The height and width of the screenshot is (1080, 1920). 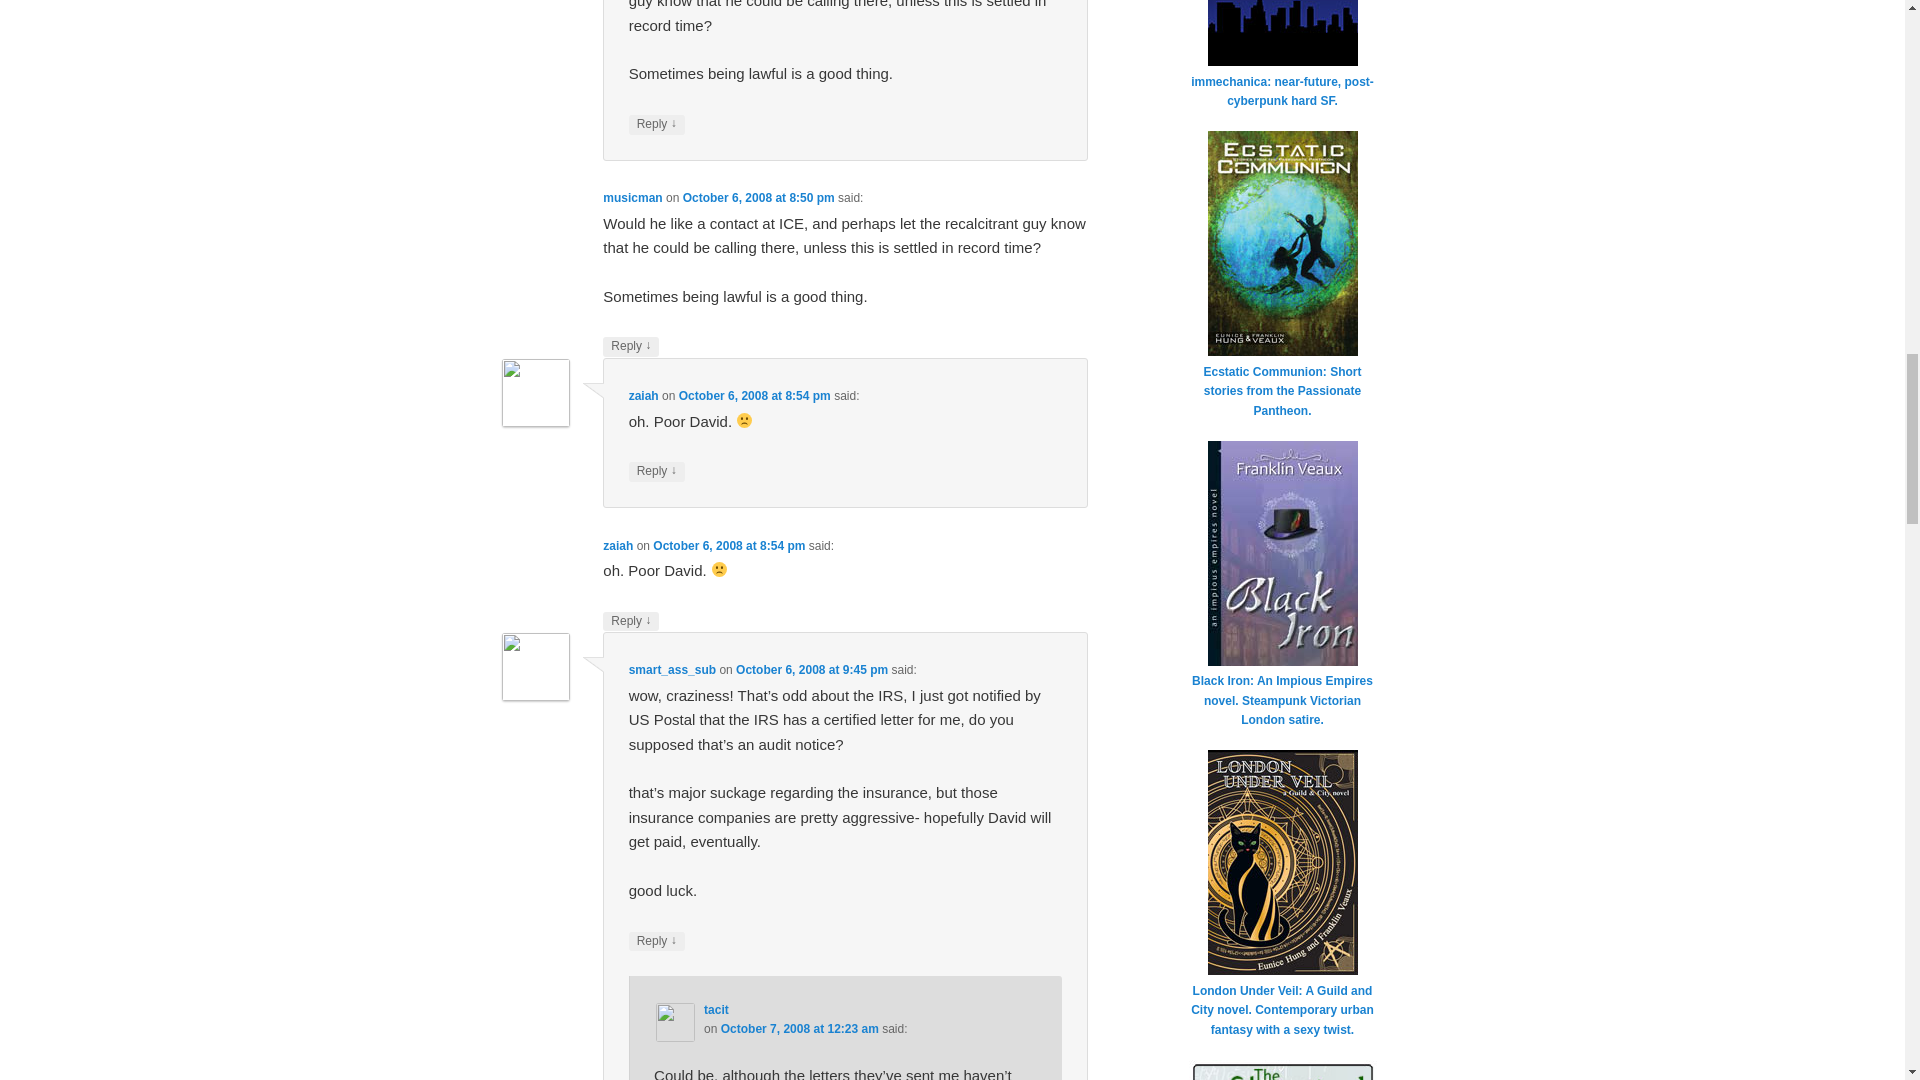 What do you see at coordinates (811, 670) in the screenshot?
I see `October 6, 2008 at 9:45 pm` at bounding box center [811, 670].